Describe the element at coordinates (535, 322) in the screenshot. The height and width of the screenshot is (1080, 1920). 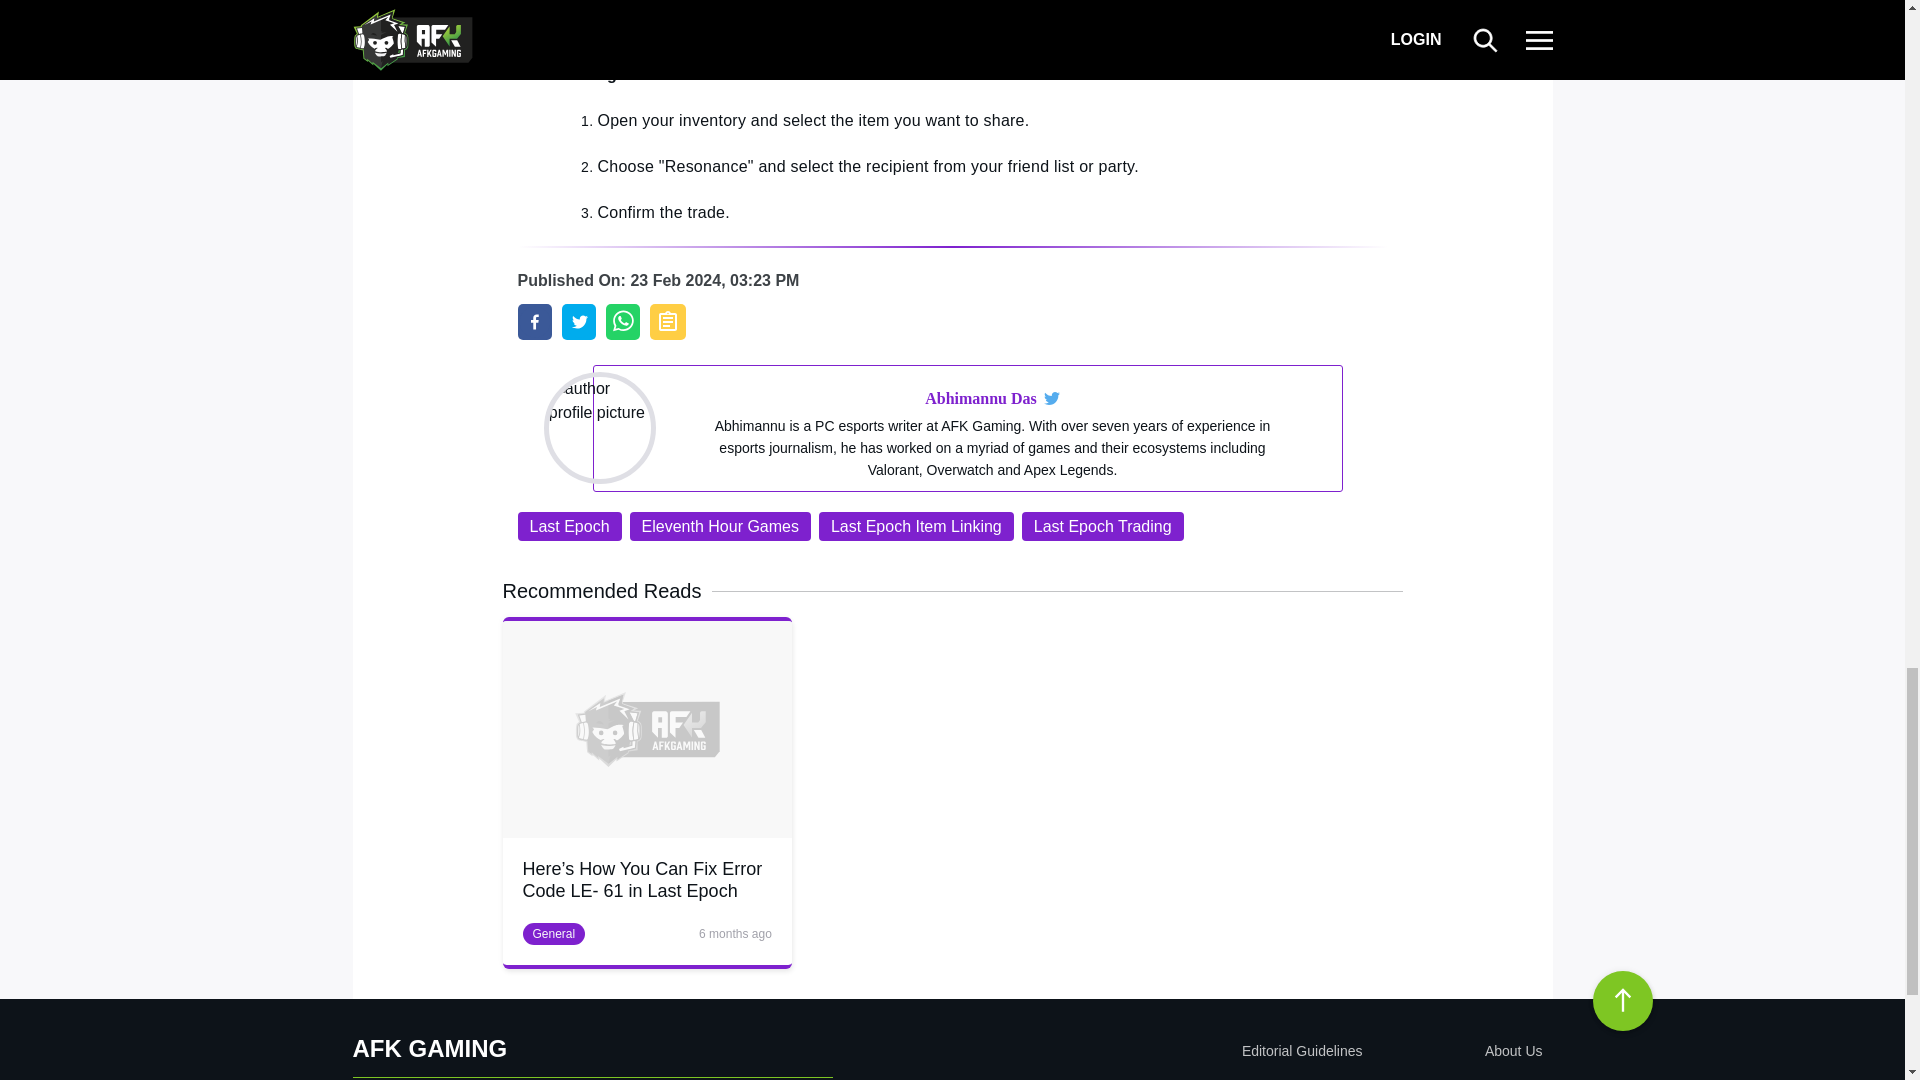
I see `How to Link Items in Chat in Last Epoch` at that location.